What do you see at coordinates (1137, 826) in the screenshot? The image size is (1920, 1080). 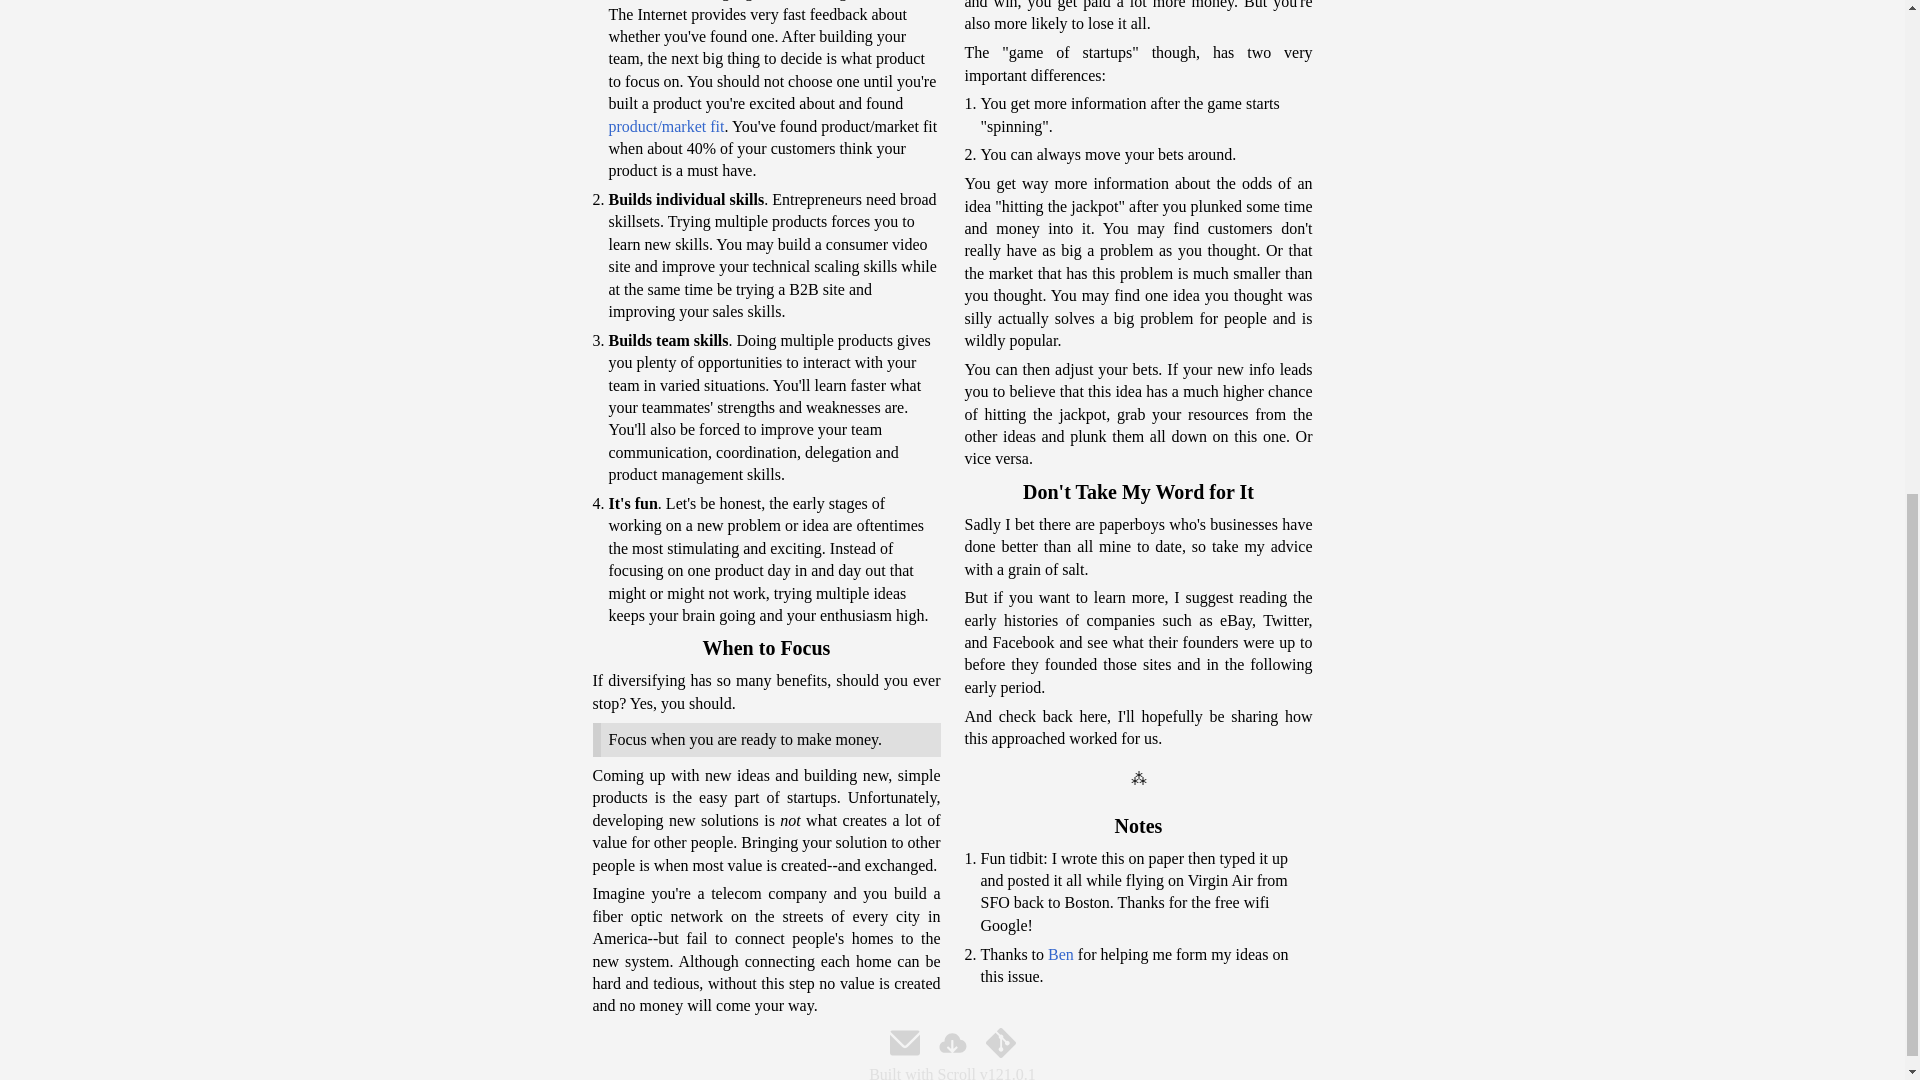 I see `Notes` at bounding box center [1137, 826].